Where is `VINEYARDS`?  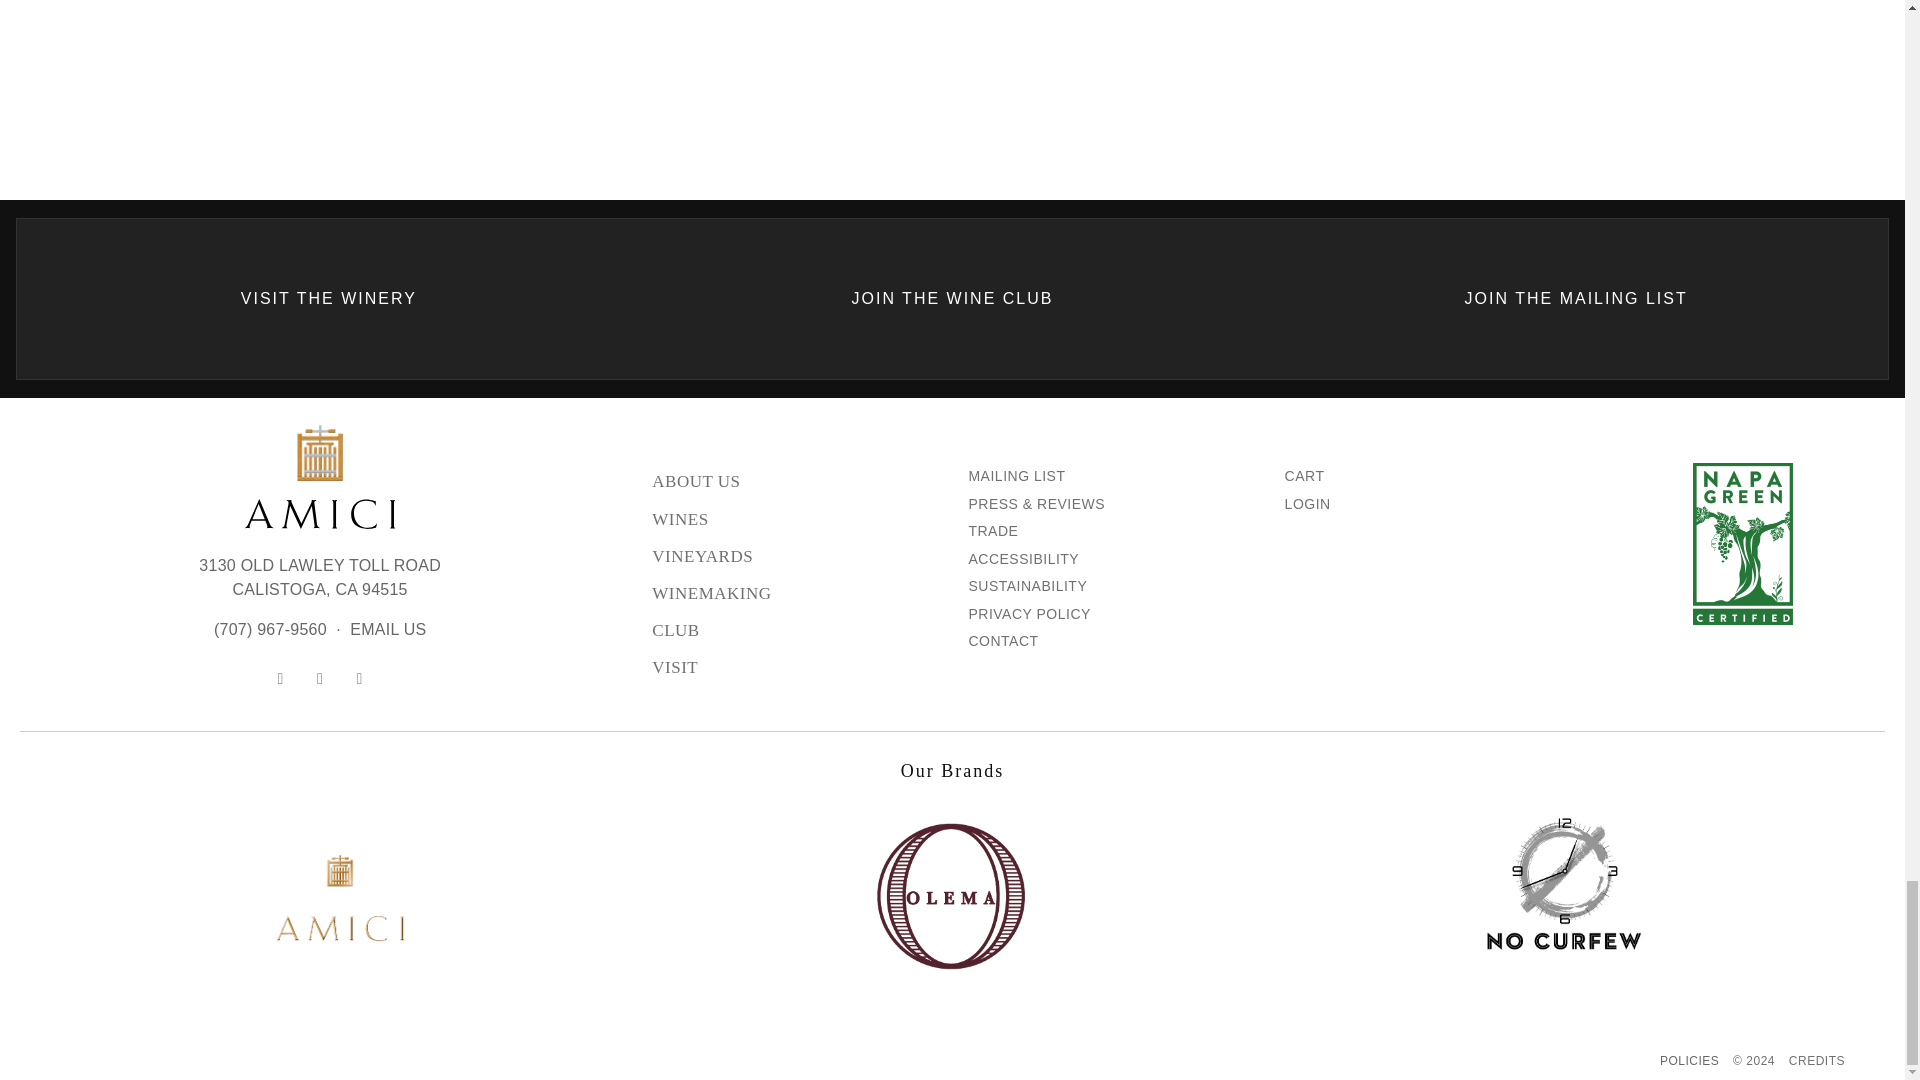
VINEYARDS is located at coordinates (953, 299).